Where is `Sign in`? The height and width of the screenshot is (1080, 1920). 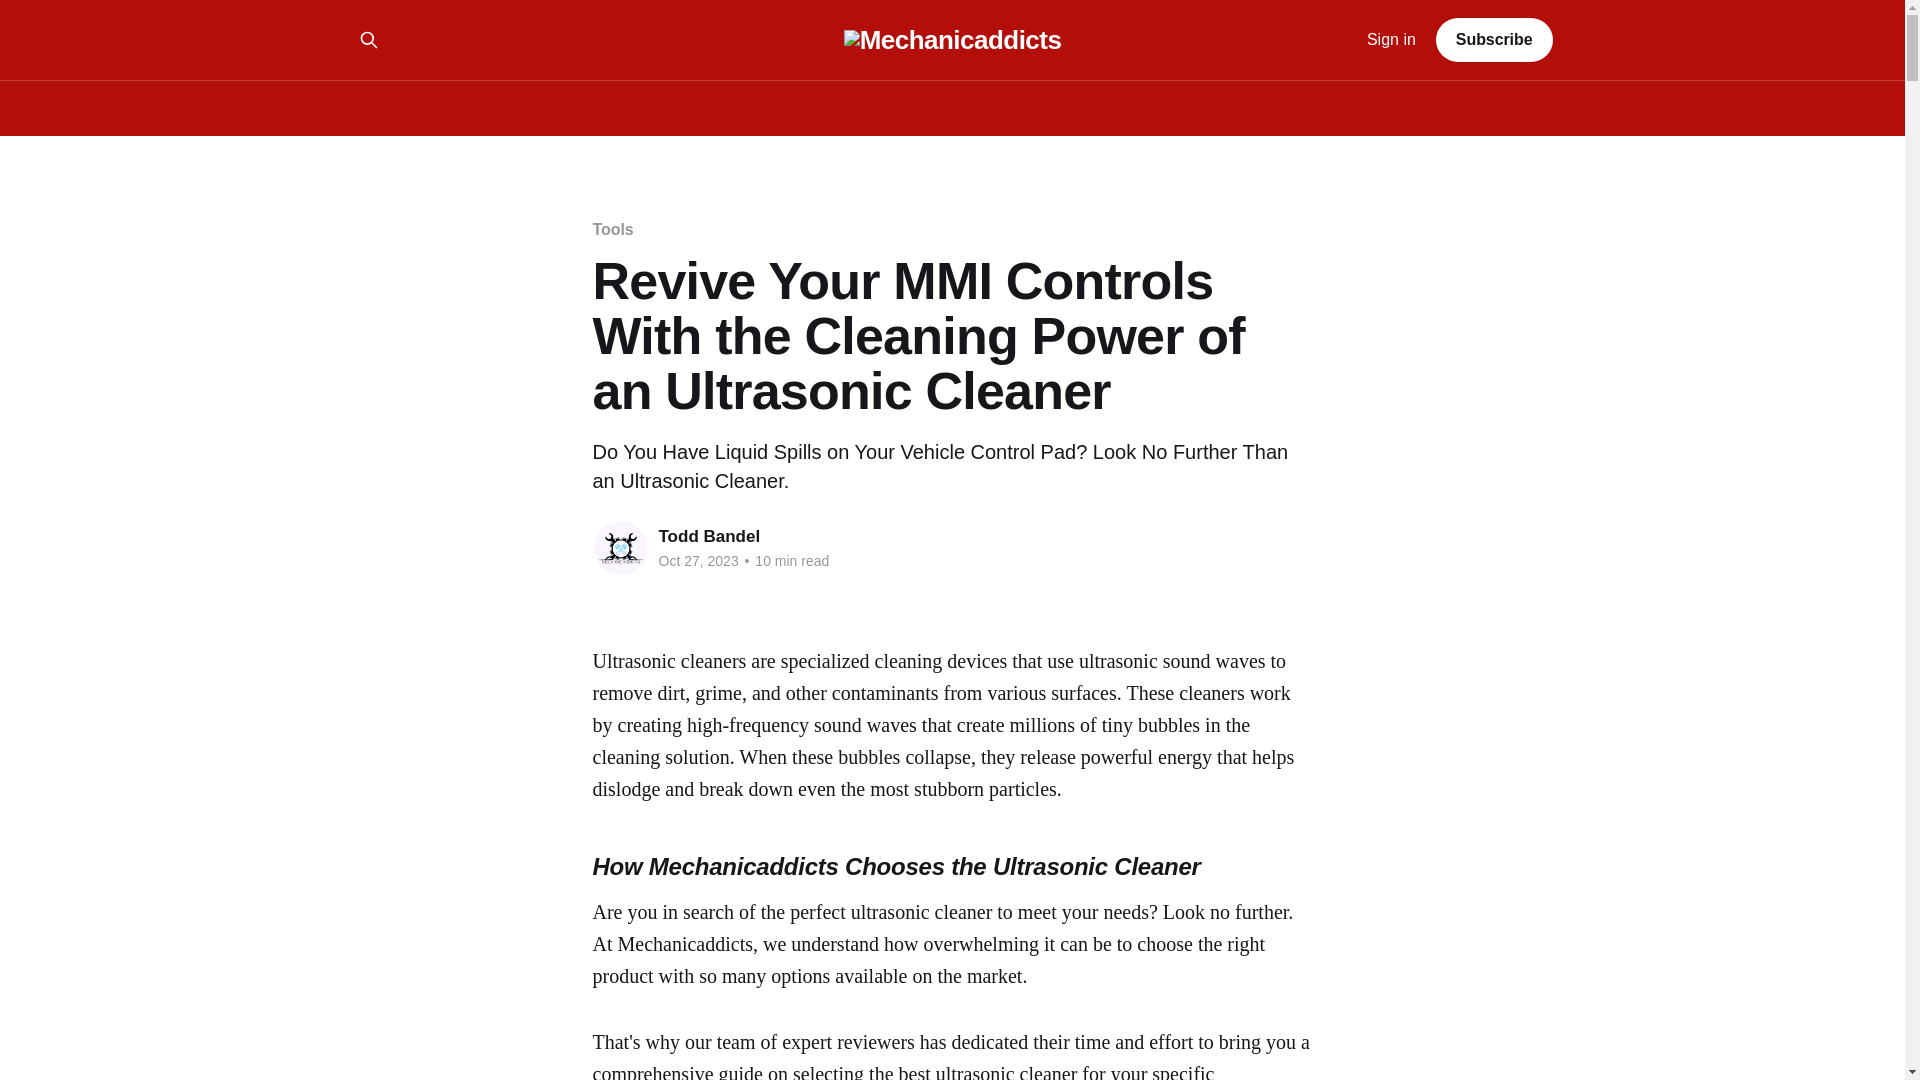 Sign in is located at coordinates (1392, 40).